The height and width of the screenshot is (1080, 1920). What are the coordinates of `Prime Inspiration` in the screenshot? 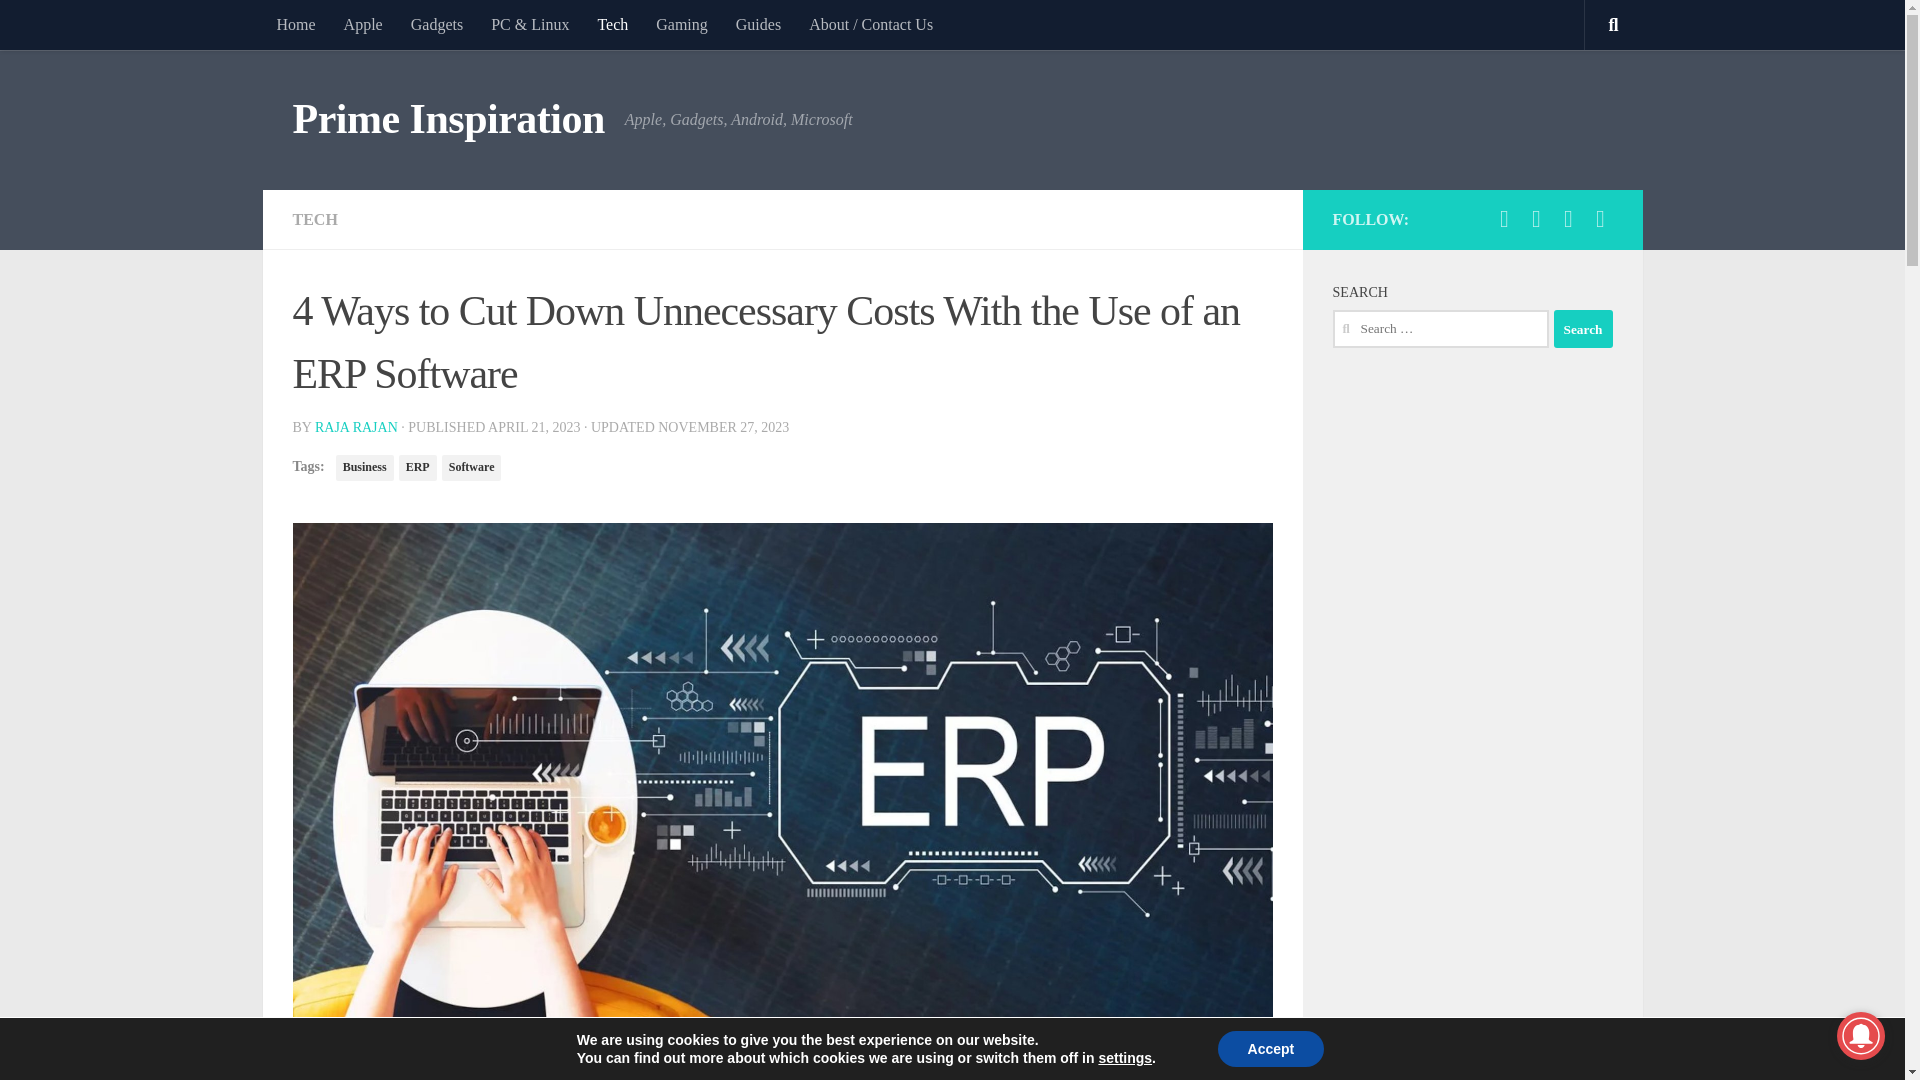 It's located at (448, 120).